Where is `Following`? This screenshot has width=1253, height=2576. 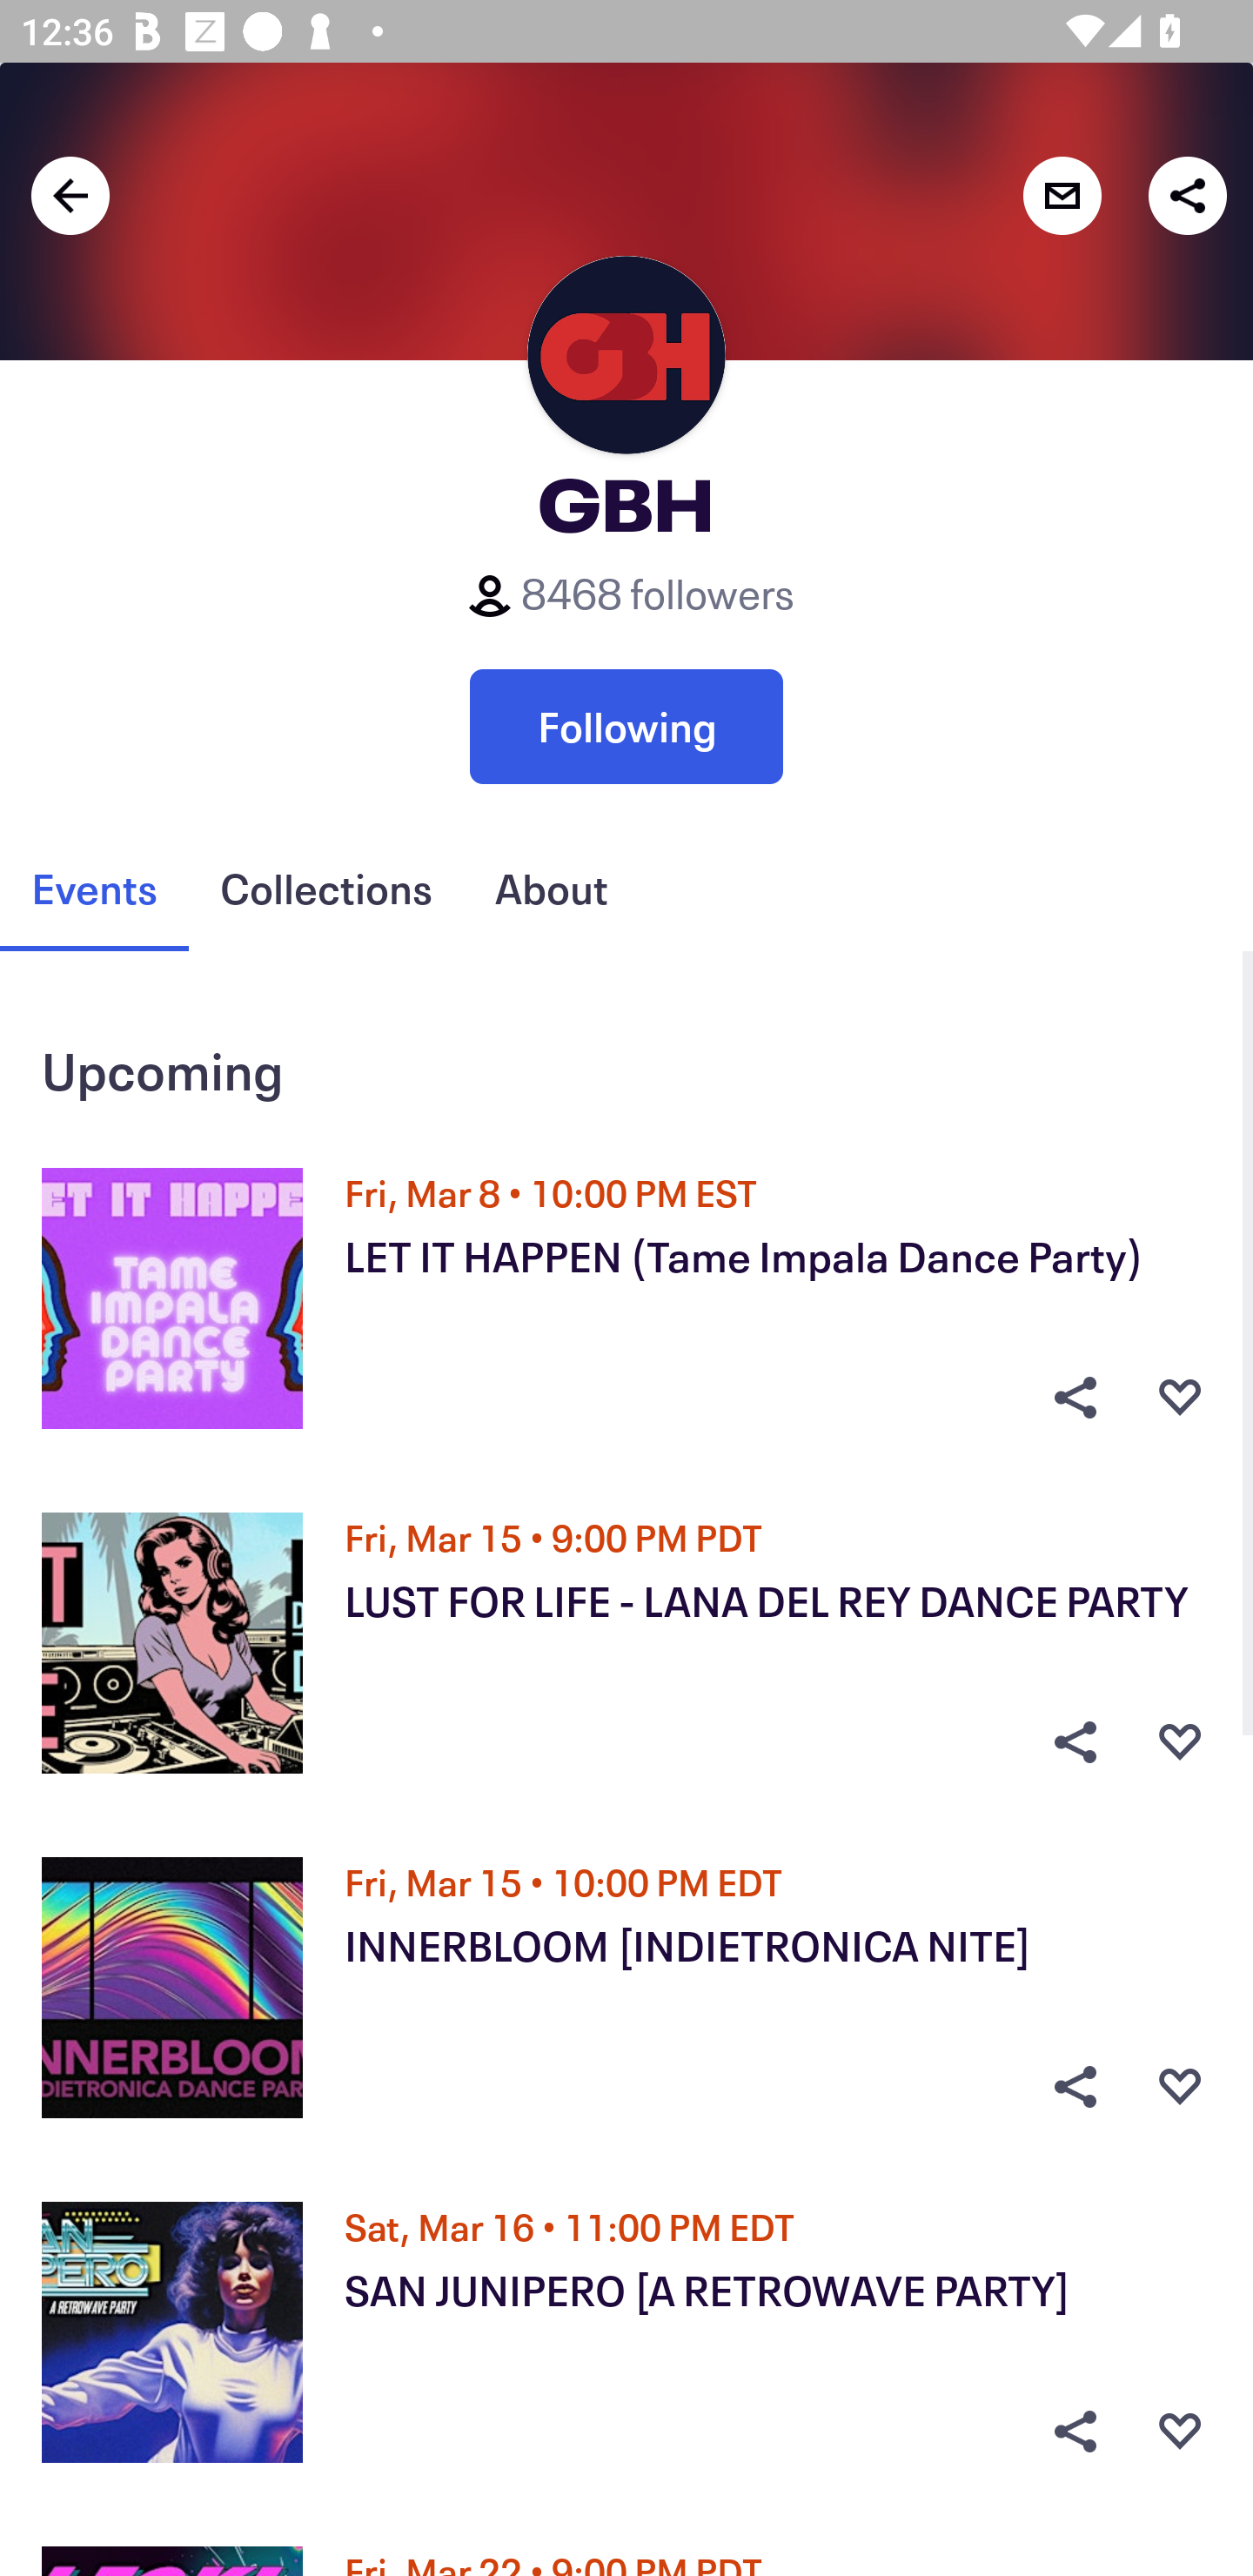
Following is located at coordinates (626, 726).